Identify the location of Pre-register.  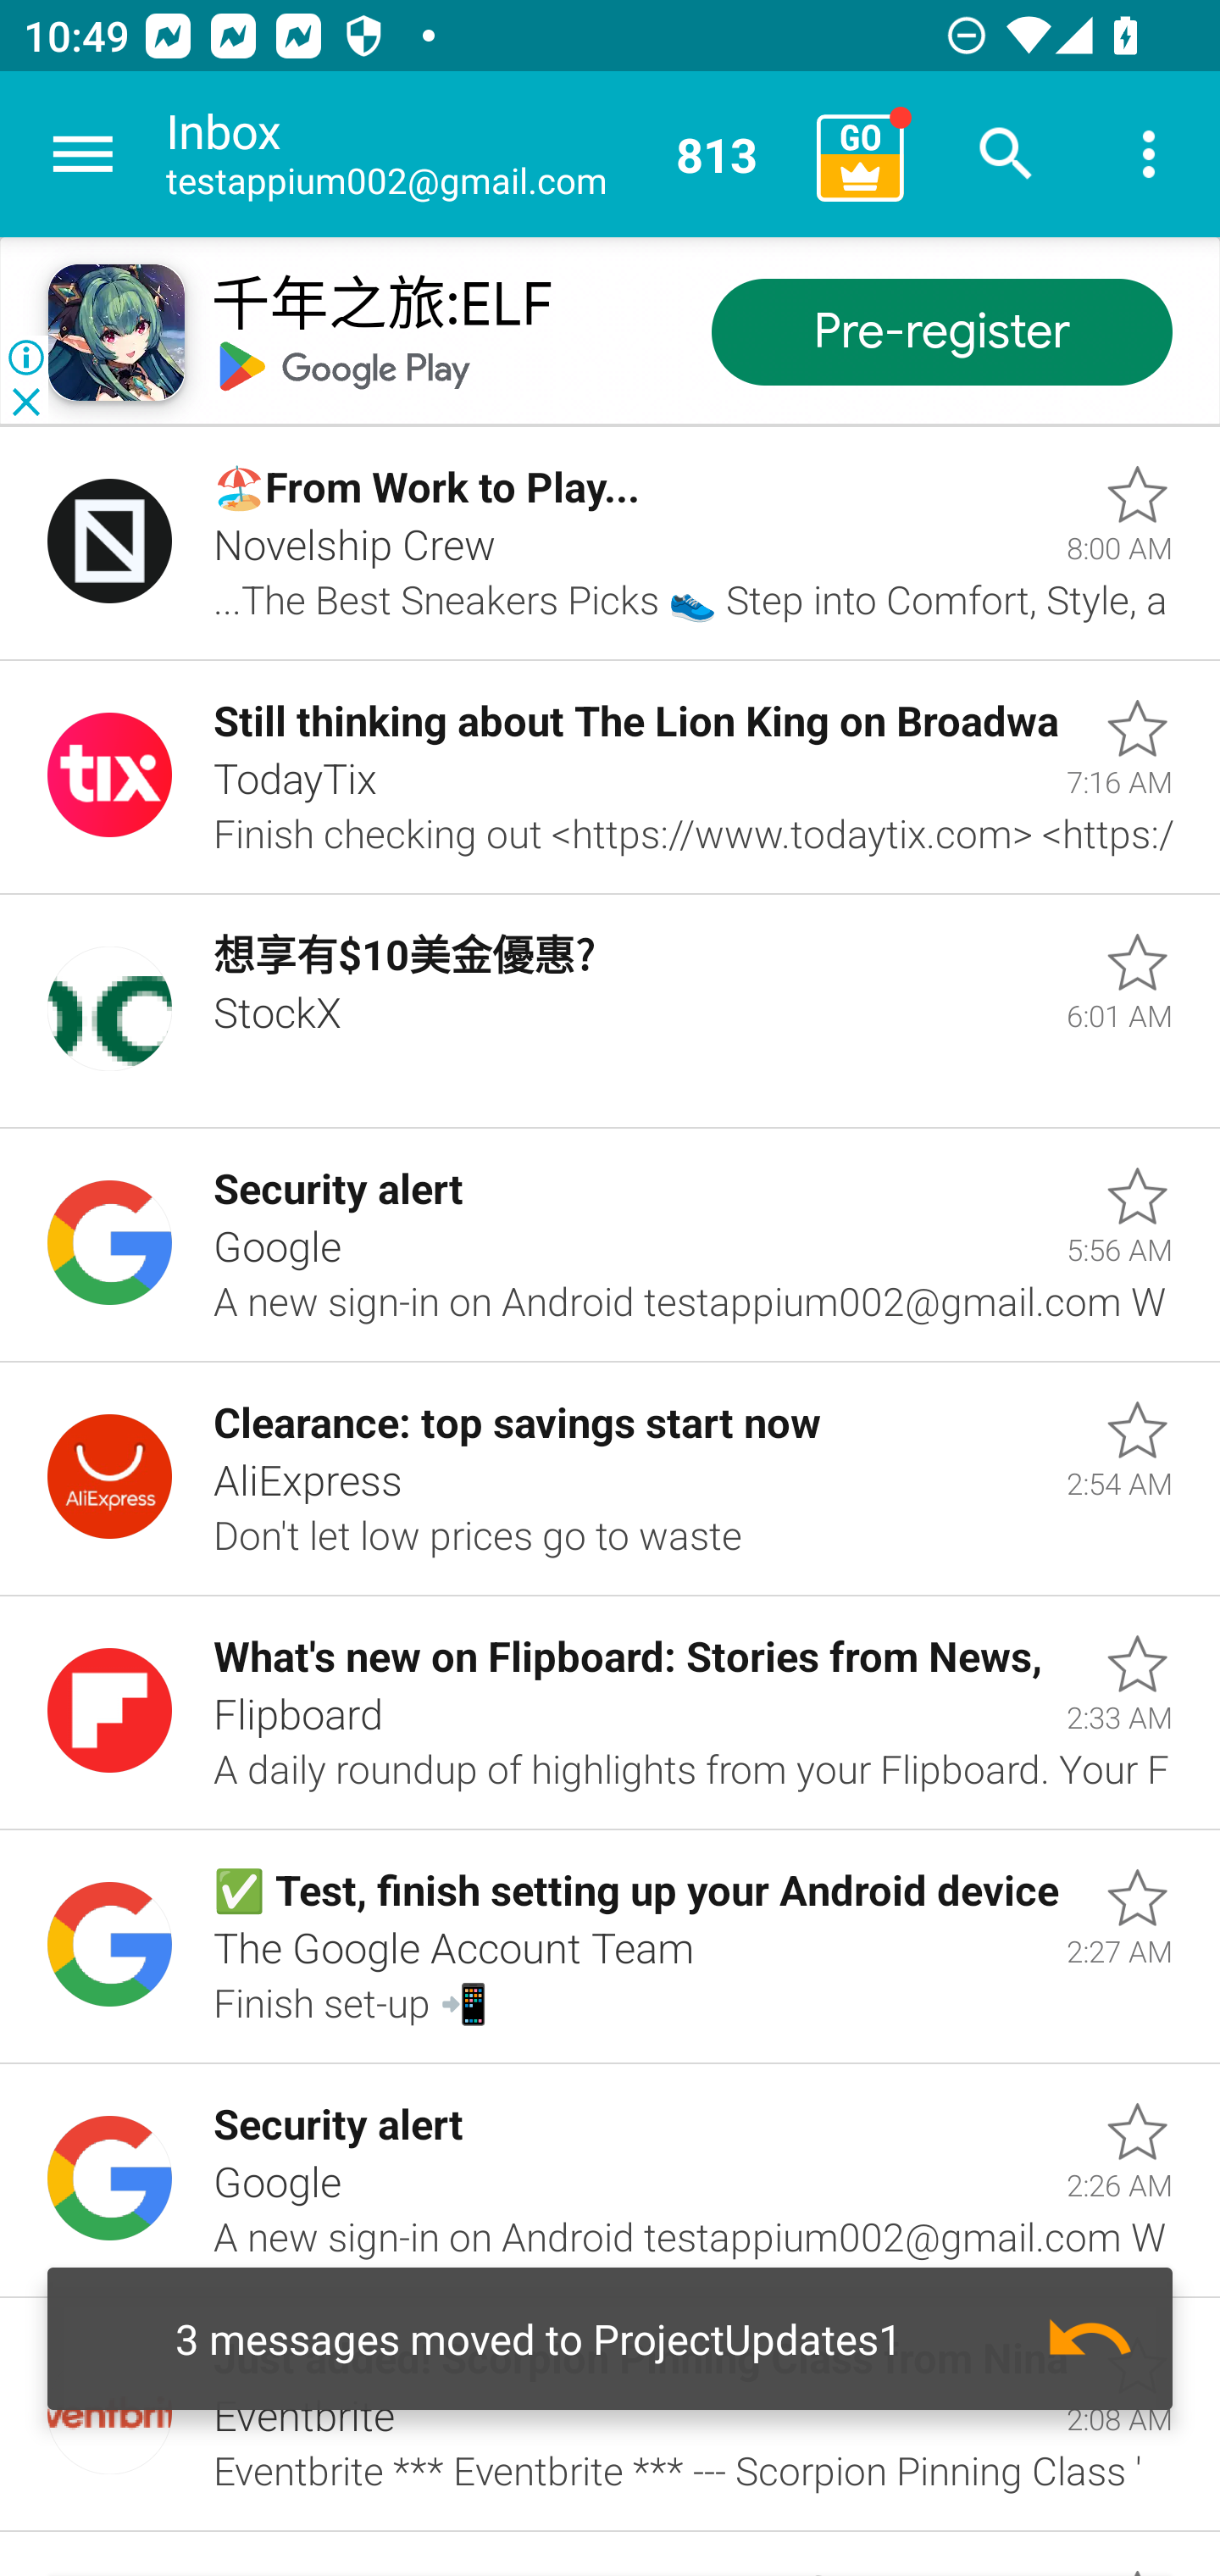
(941, 334).